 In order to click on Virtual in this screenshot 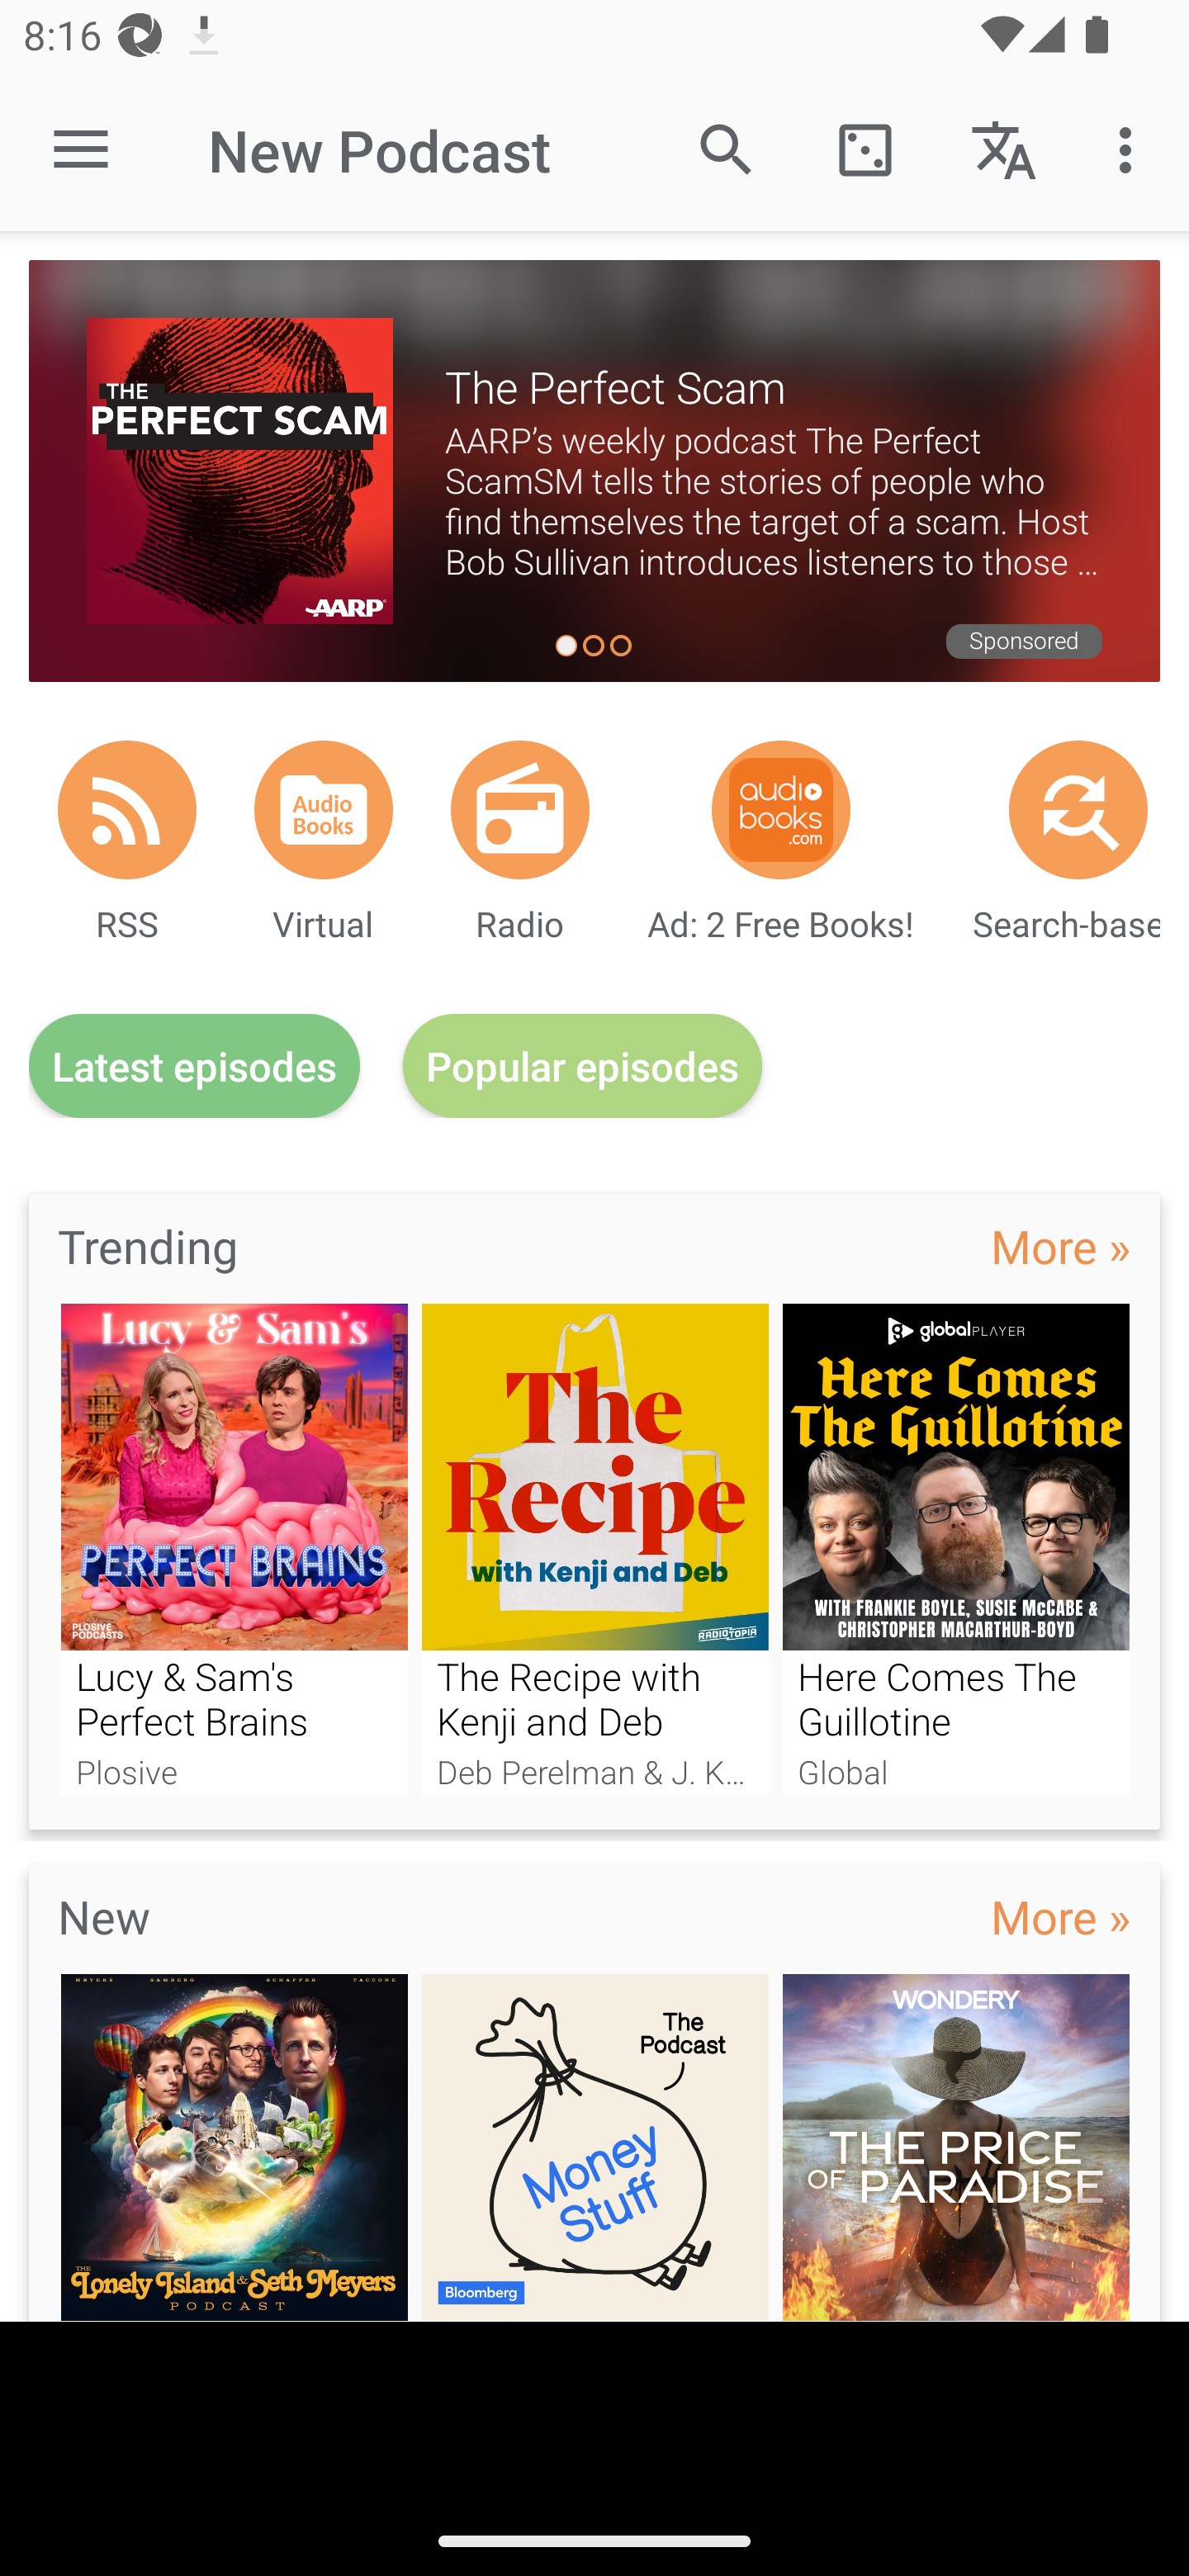, I will do `click(324, 809)`.